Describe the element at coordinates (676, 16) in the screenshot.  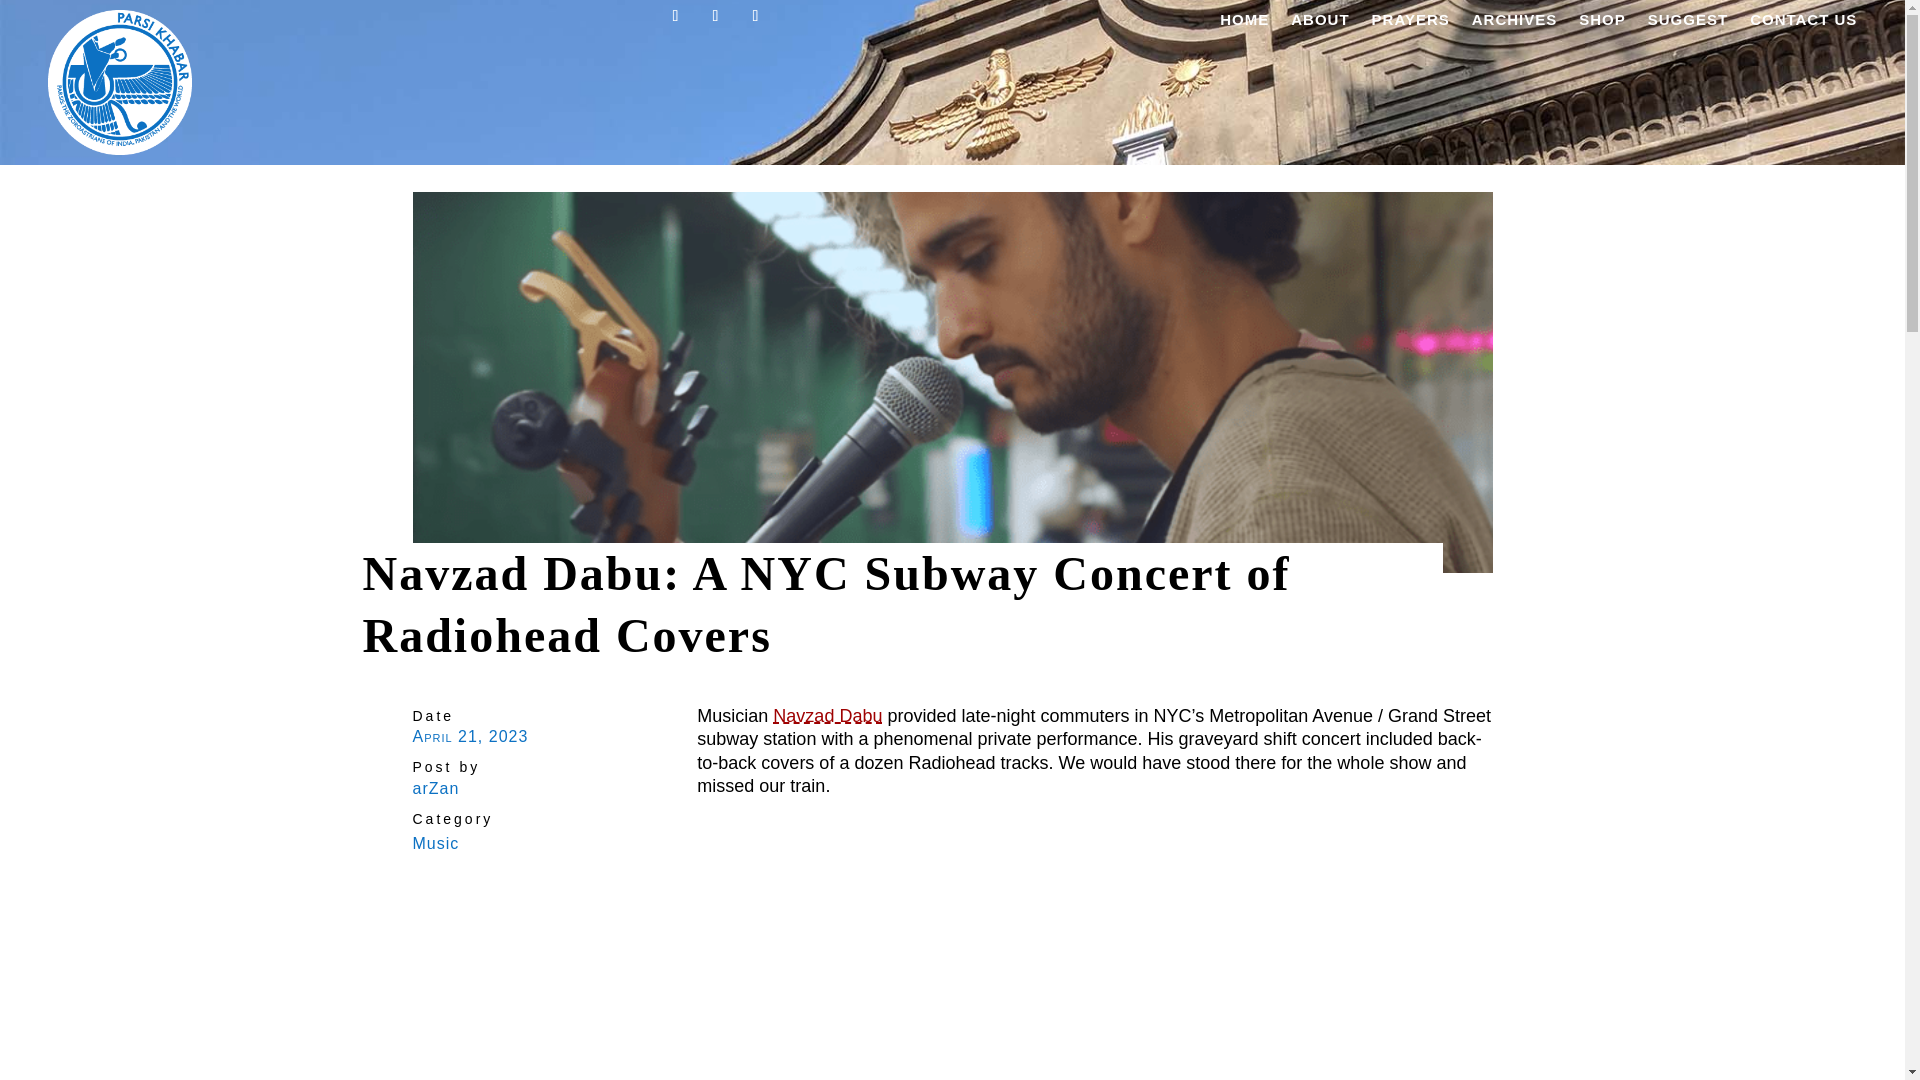
I see `Follow on Facebook` at that location.